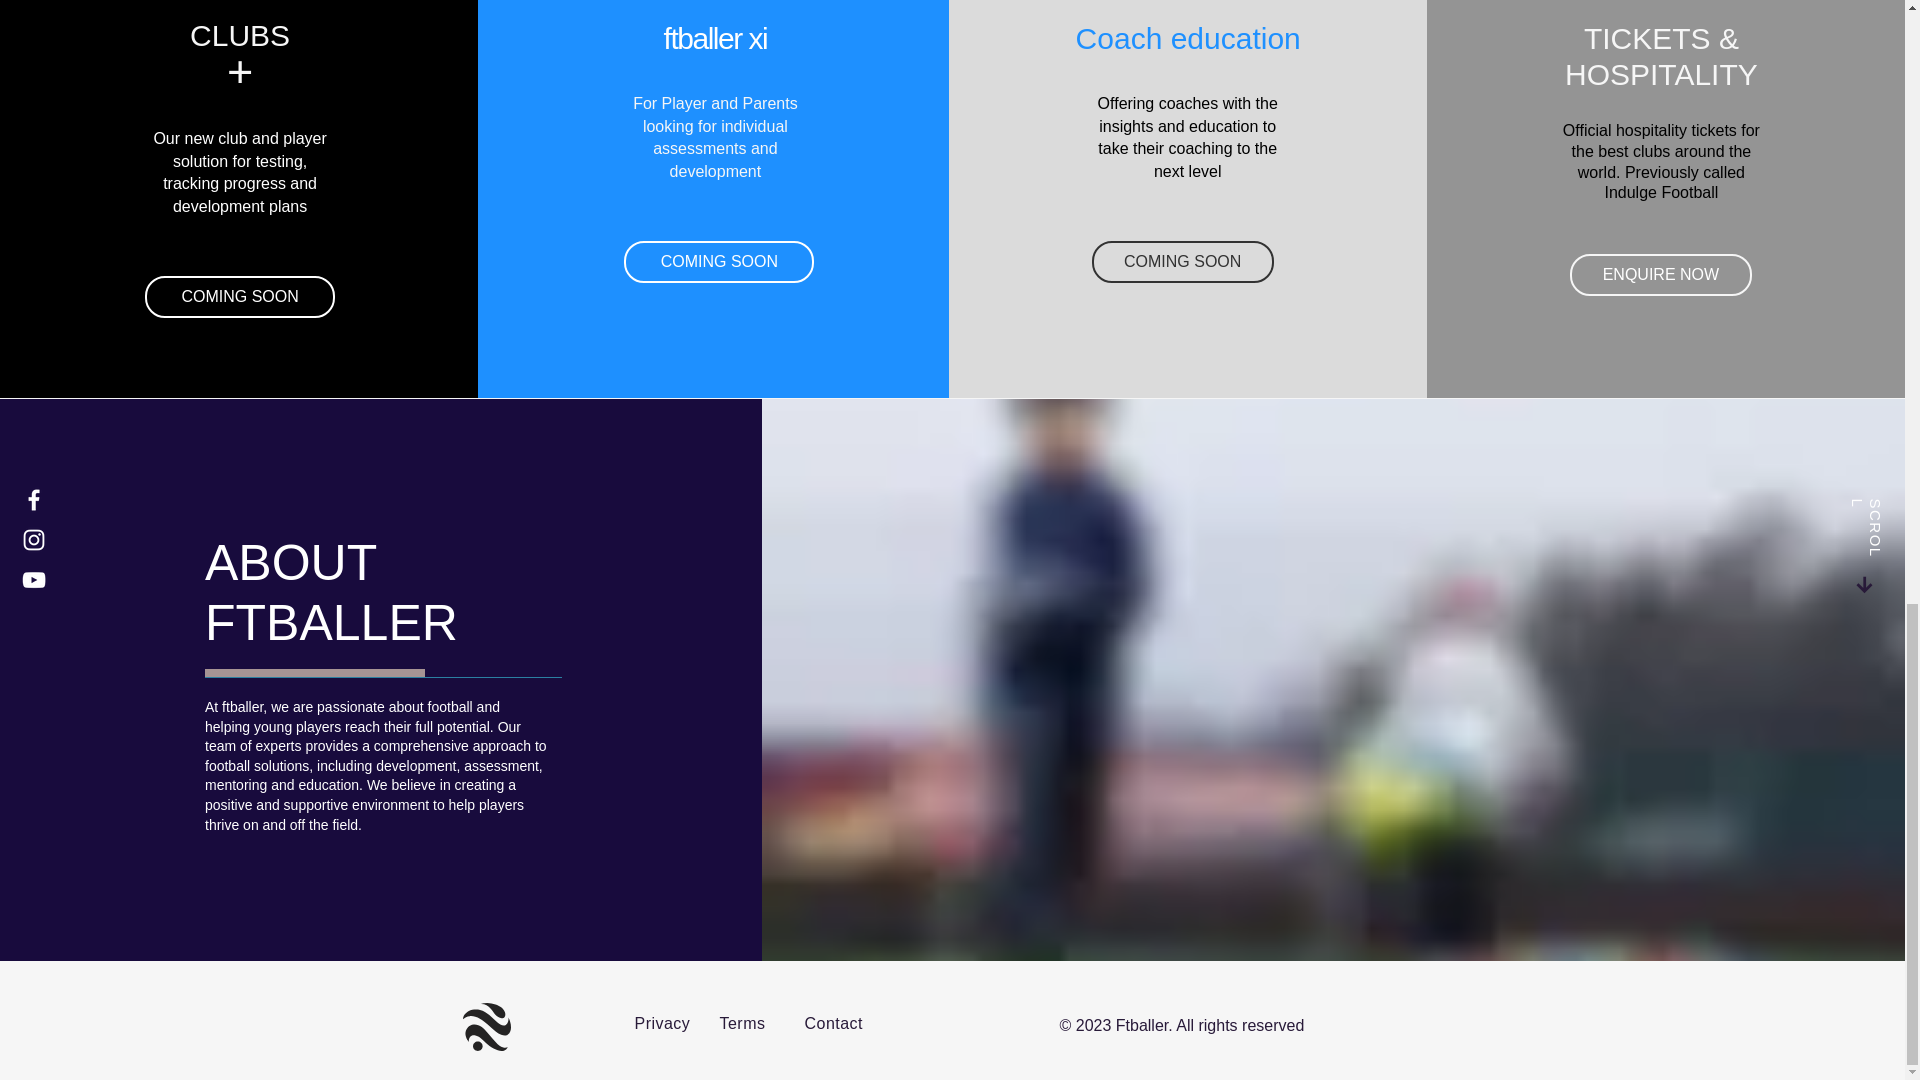 This screenshot has height=1080, width=1920. I want to click on Contact, so click(833, 1024).